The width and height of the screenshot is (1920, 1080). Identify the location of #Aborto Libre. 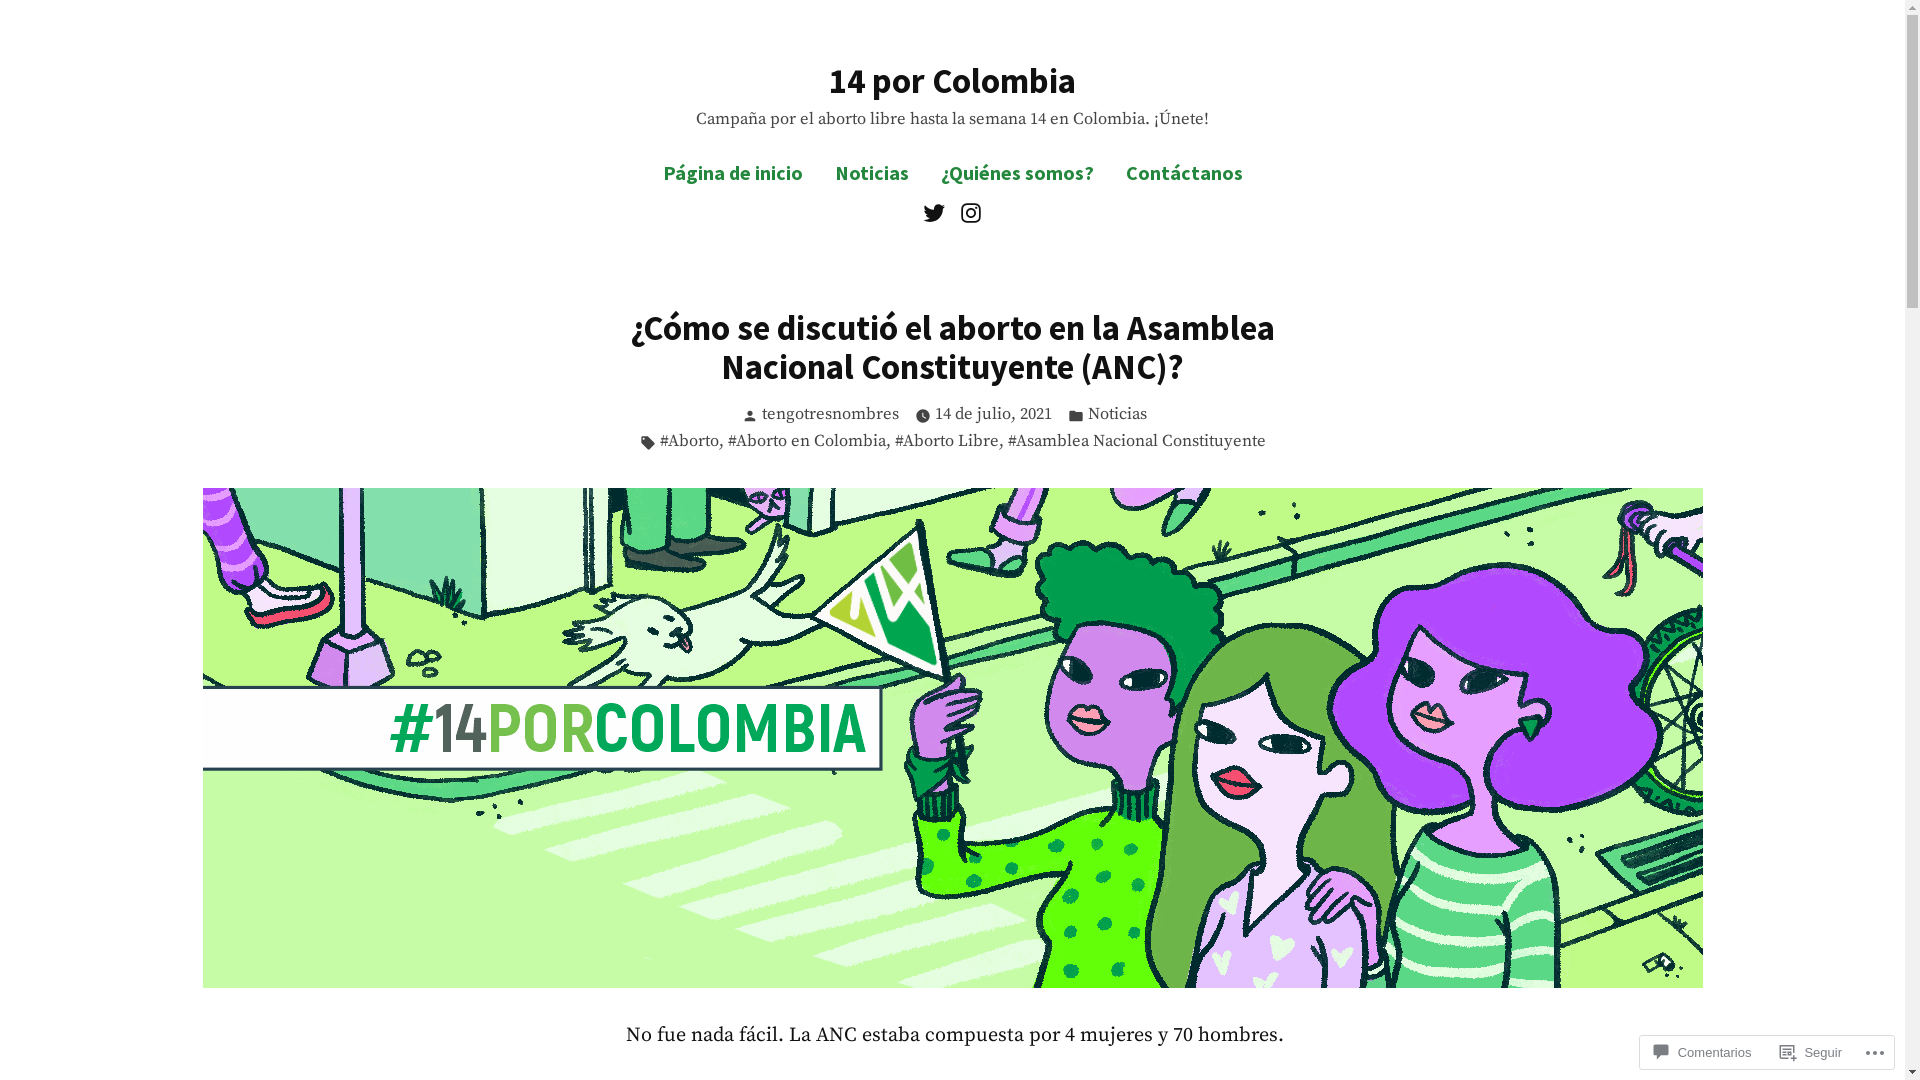
(946, 442).